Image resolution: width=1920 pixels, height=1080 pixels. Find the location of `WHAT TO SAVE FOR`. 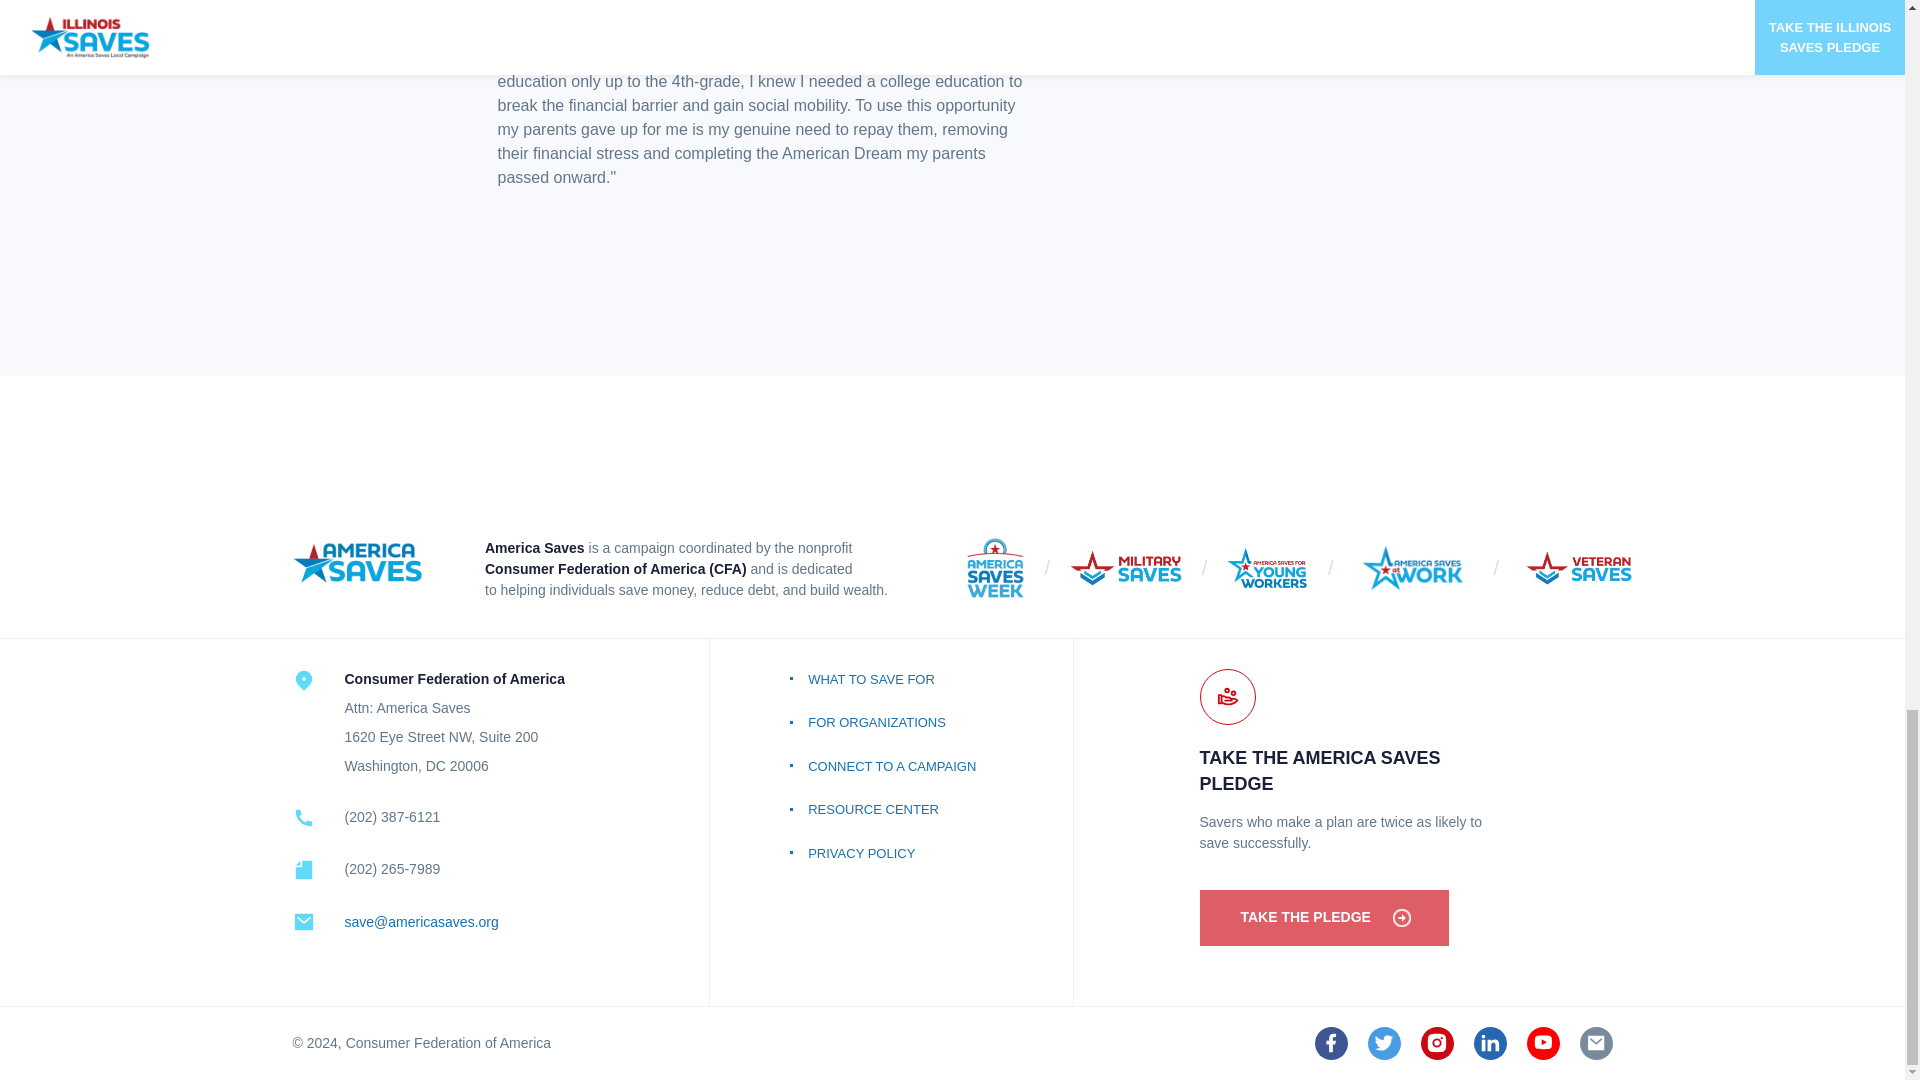

WHAT TO SAVE FOR is located at coordinates (890, 678).